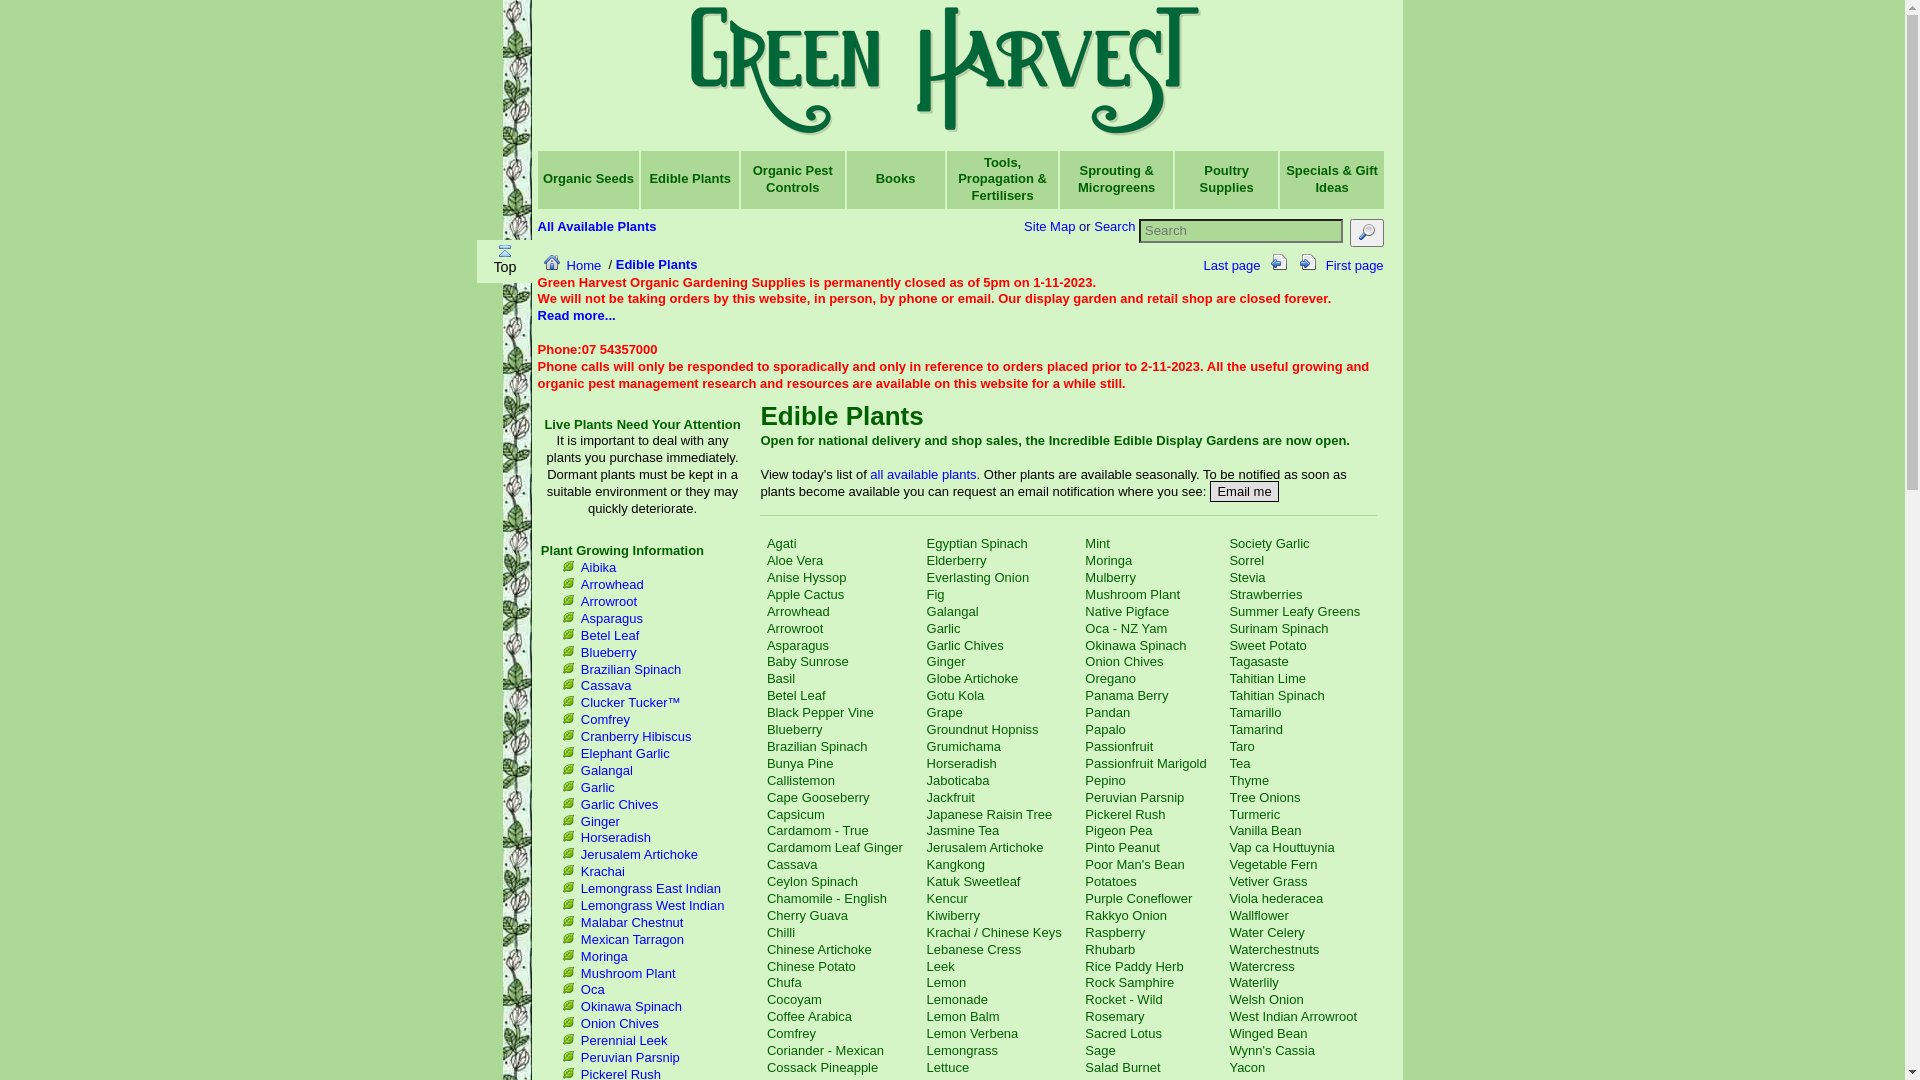 The height and width of the screenshot is (1080, 1920). What do you see at coordinates (32, 386) in the screenshot?
I see `confirm` at bounding box center [32, 386].